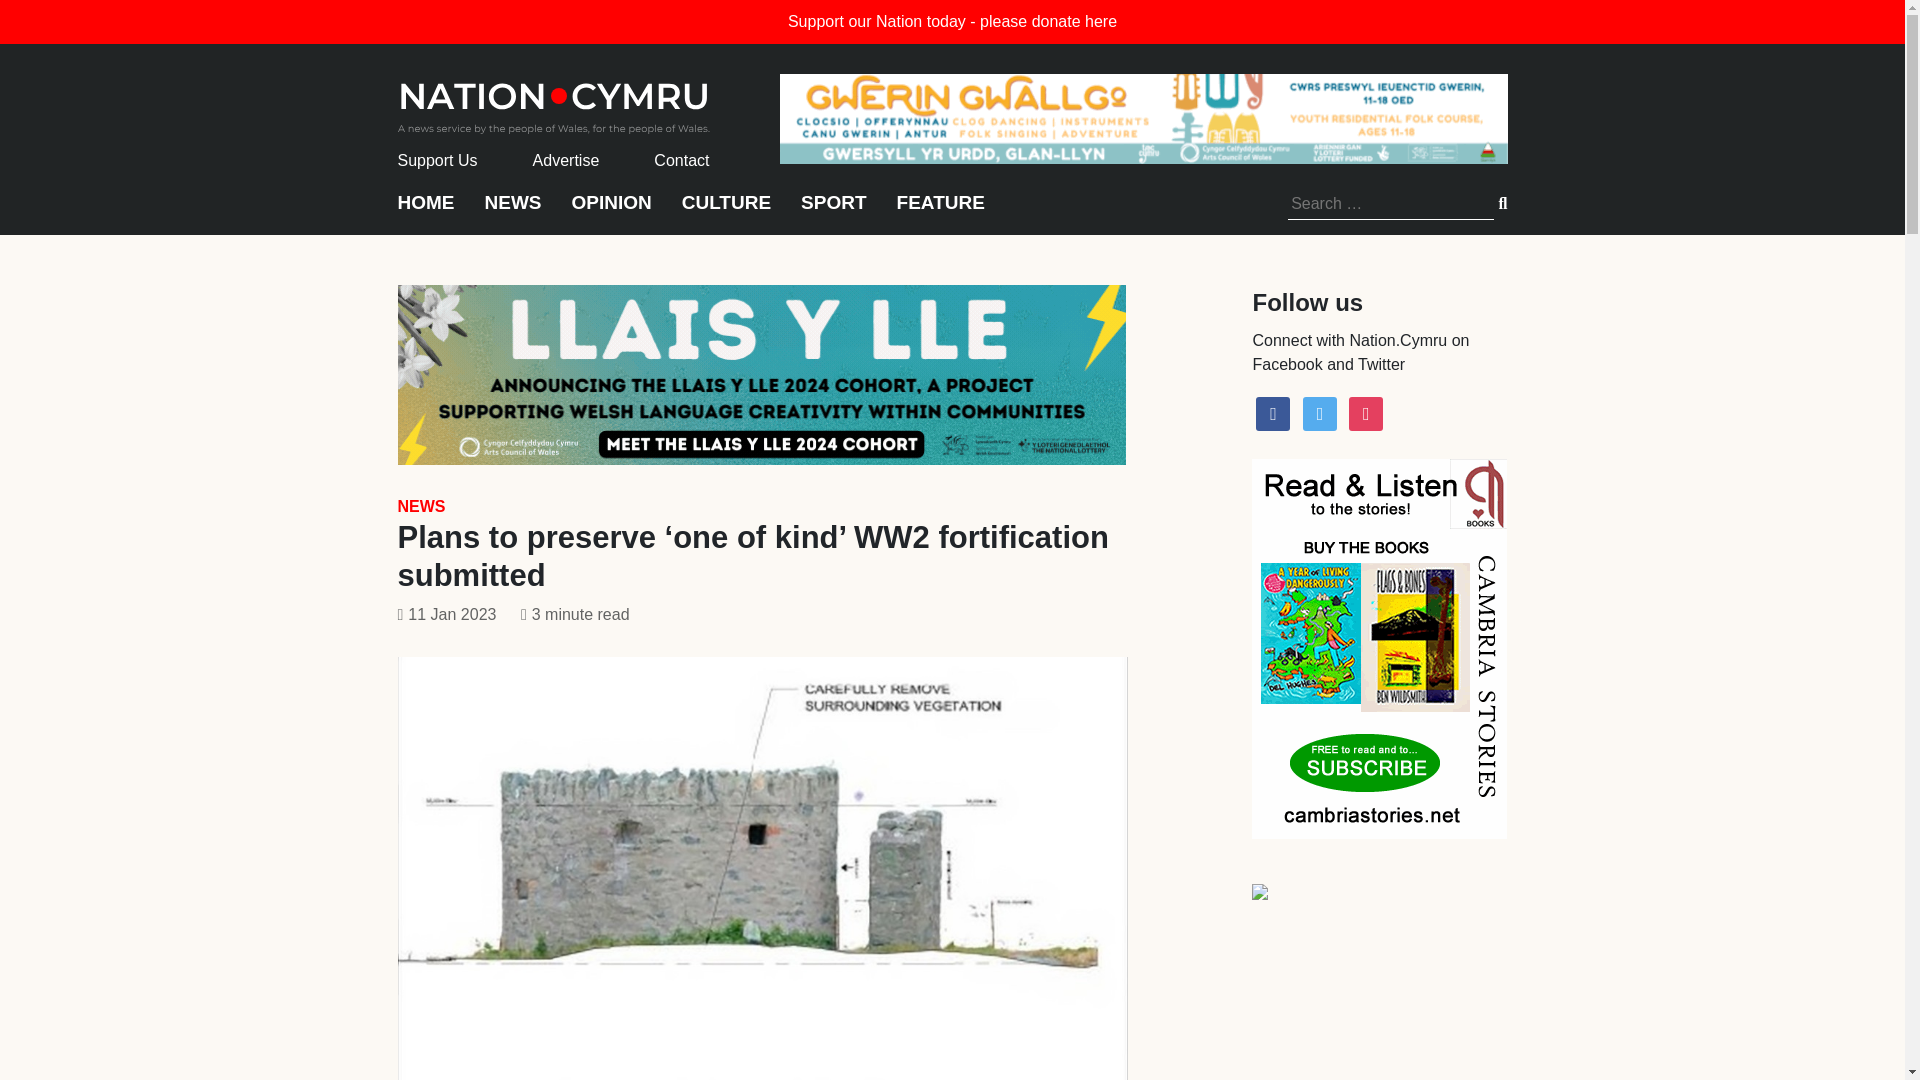 The image size is (1920, 1080). Describe the element at coordinates (726, 212) in the screenshot. I see `CULTURE` at that location.